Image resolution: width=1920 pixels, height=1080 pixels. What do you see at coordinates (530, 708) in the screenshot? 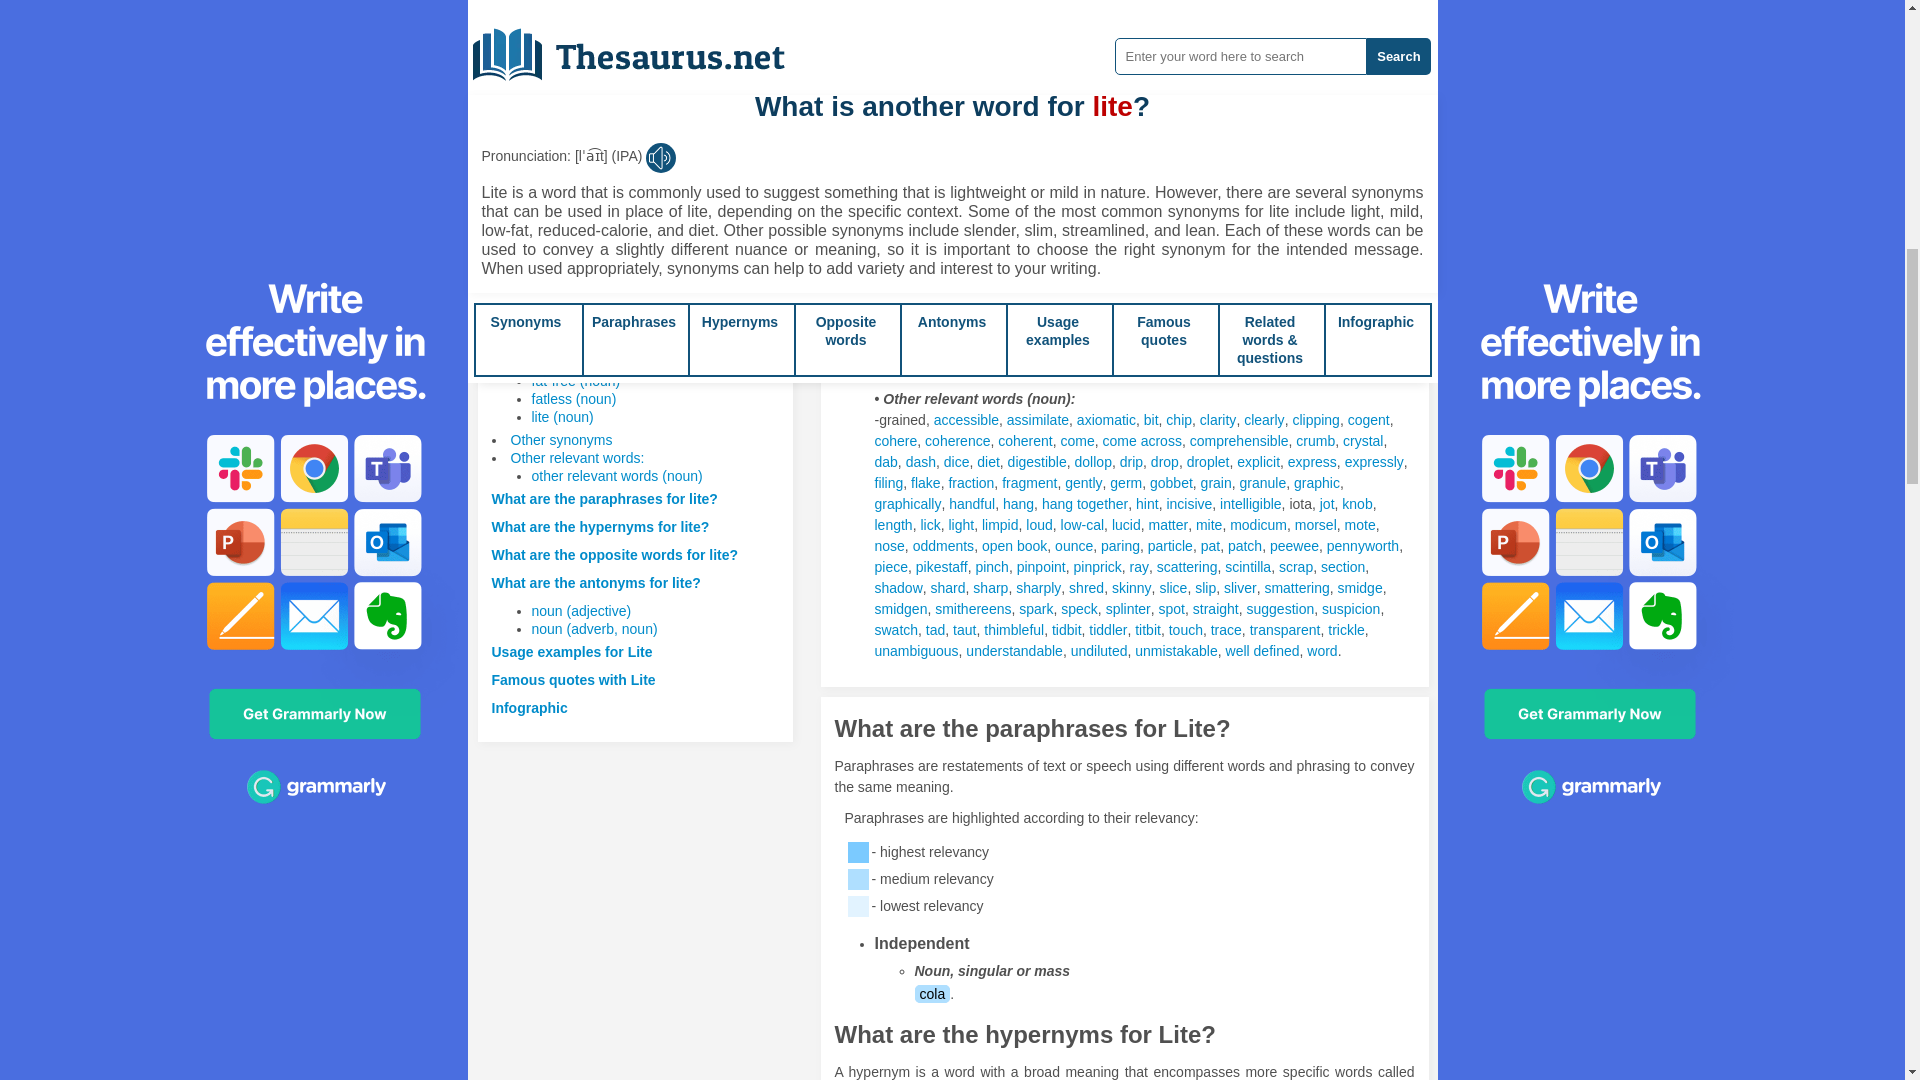
I see `Infographic` at bounding box center [530, 708].